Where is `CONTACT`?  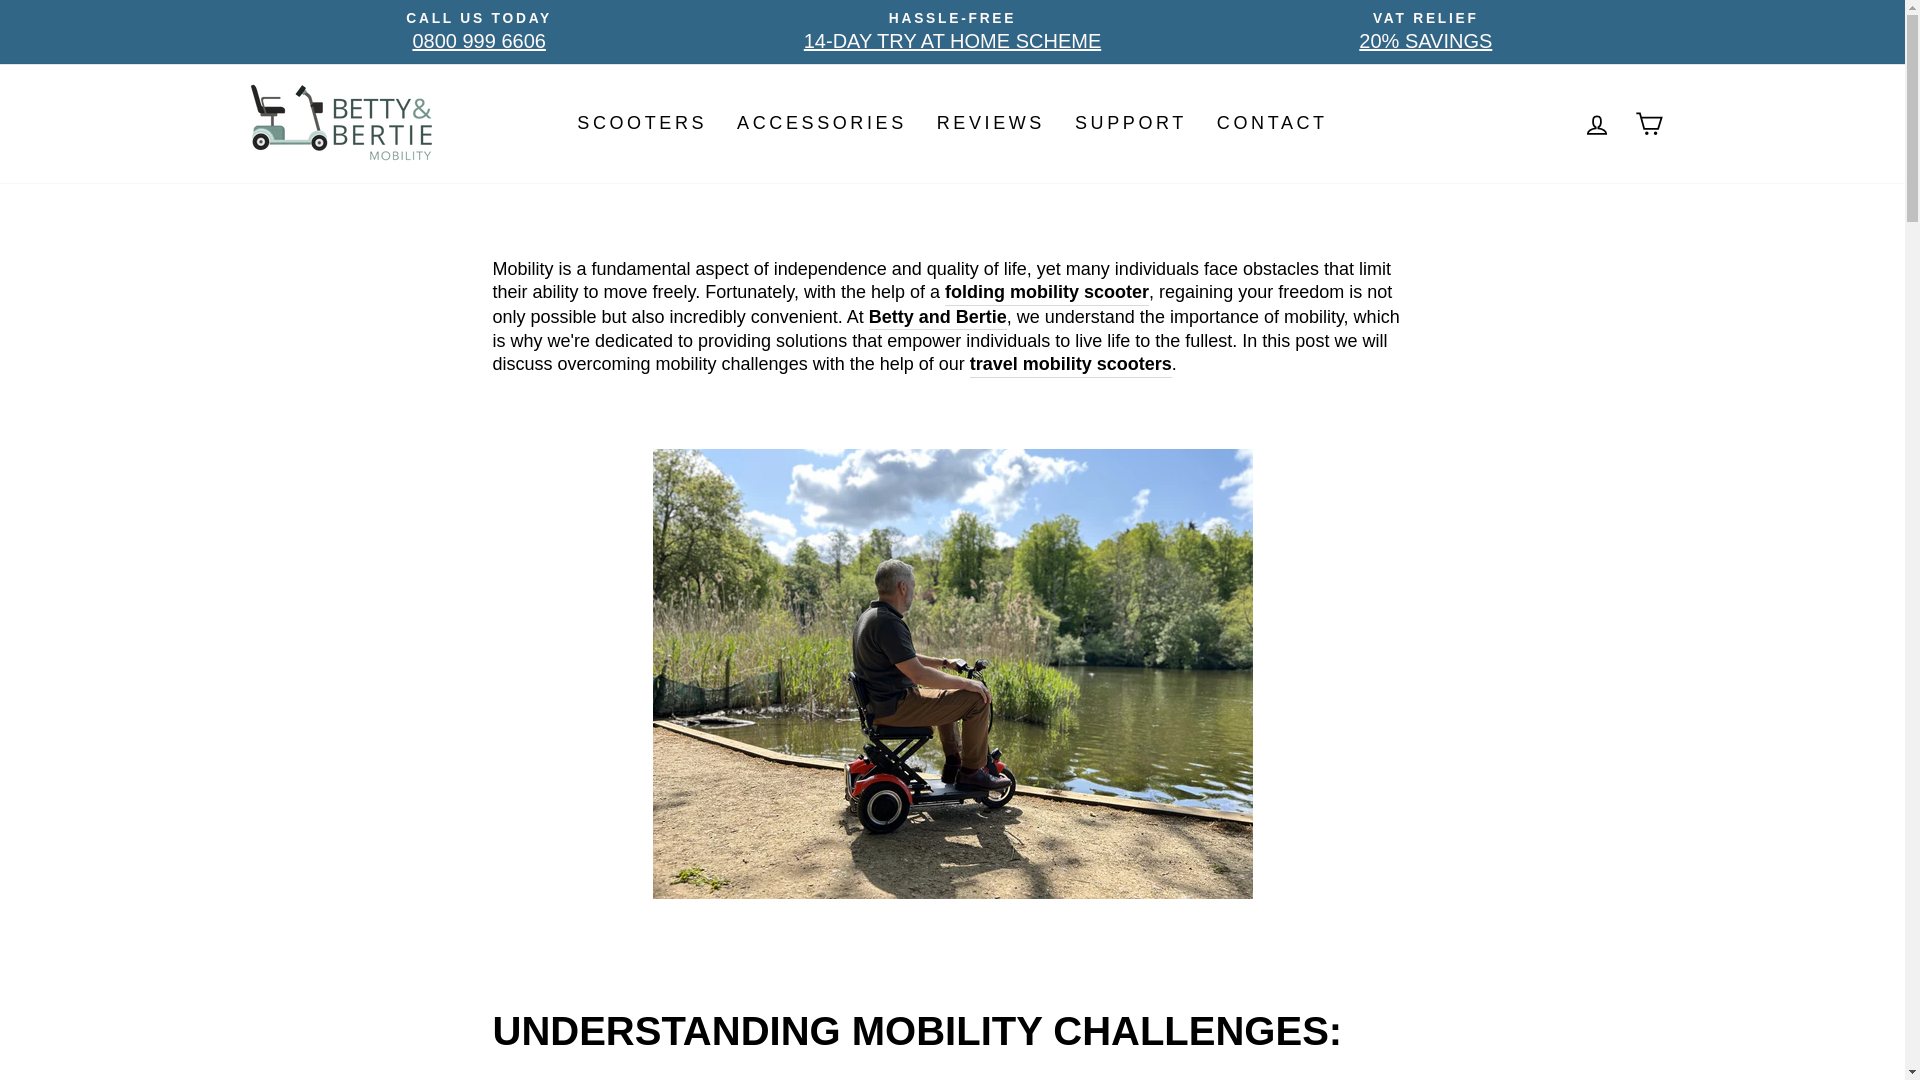
CONTACT is located at coordinates (1272, 123).